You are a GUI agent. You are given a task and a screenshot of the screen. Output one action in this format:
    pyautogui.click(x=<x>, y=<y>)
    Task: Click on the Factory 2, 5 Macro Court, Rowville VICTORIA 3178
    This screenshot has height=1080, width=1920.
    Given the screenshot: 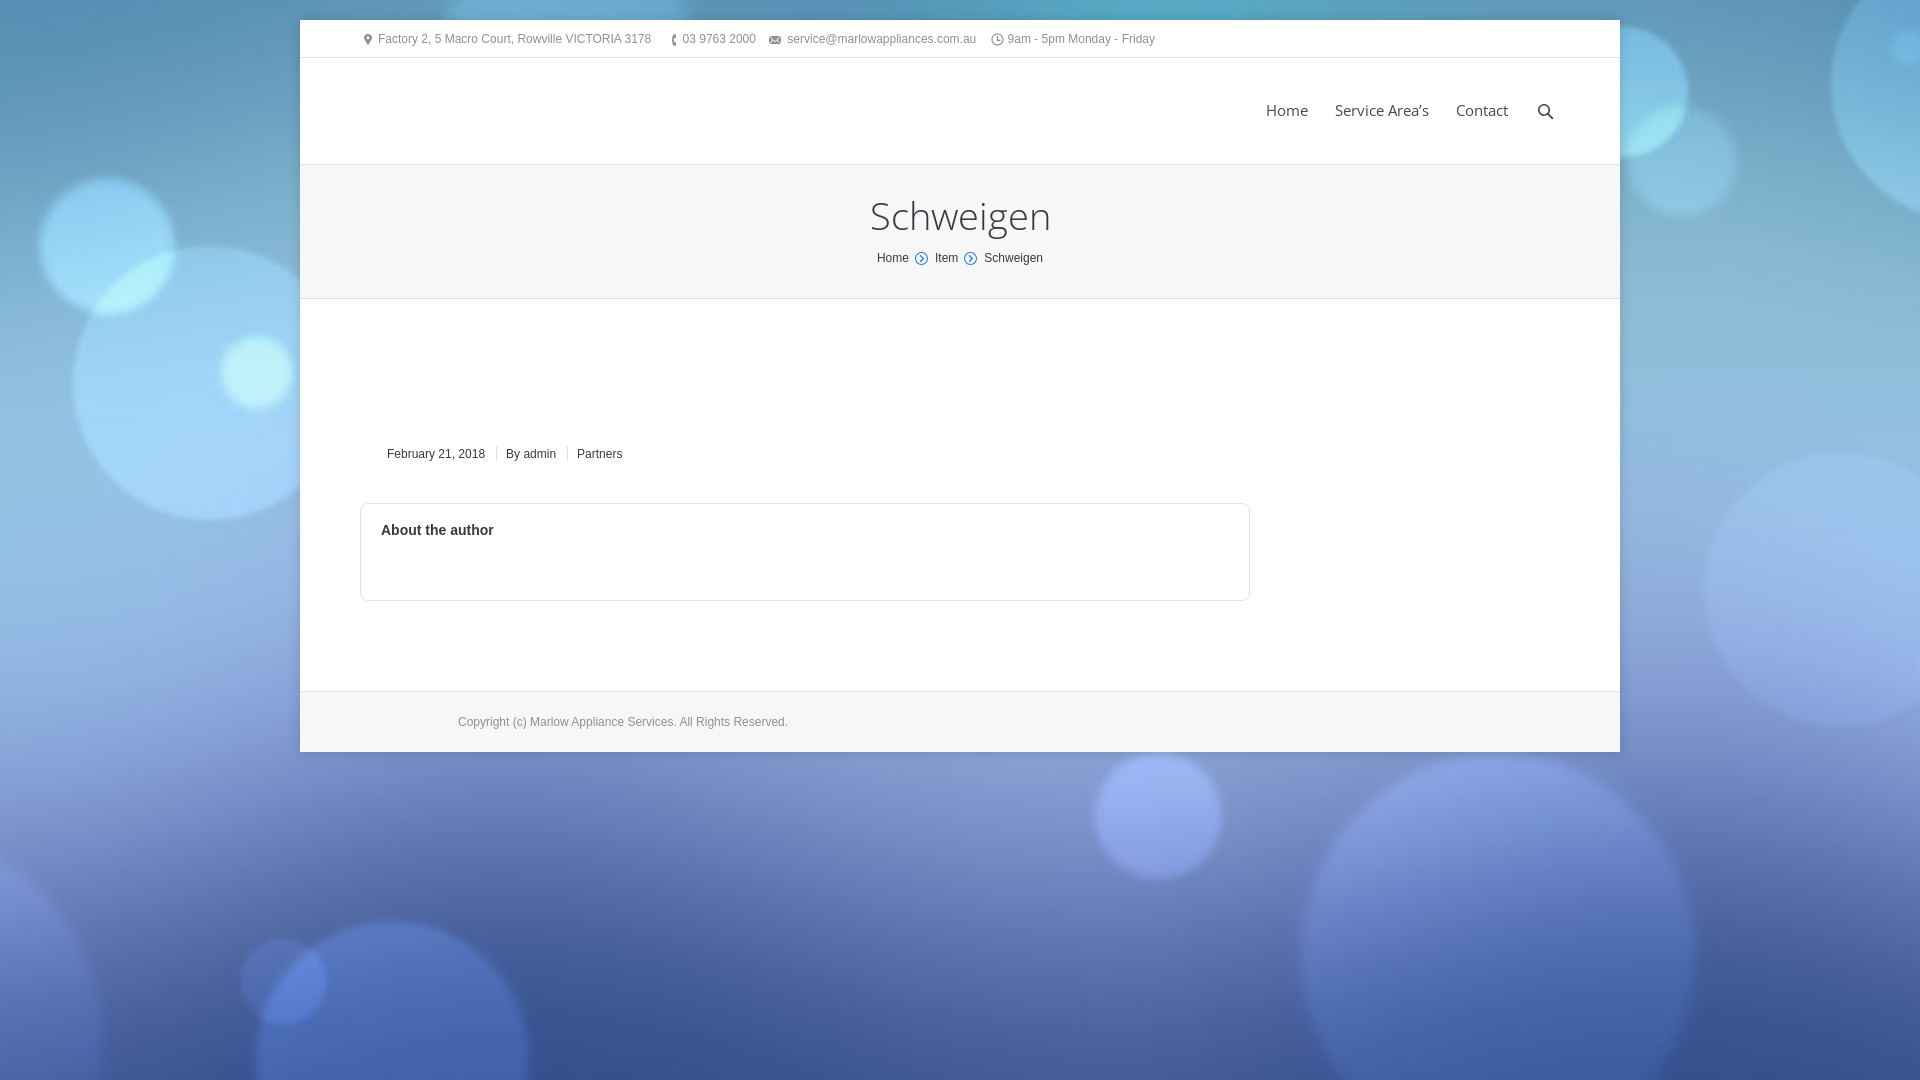 What is the action you would take?
    pyautogui.click(x=514, y=39)
    